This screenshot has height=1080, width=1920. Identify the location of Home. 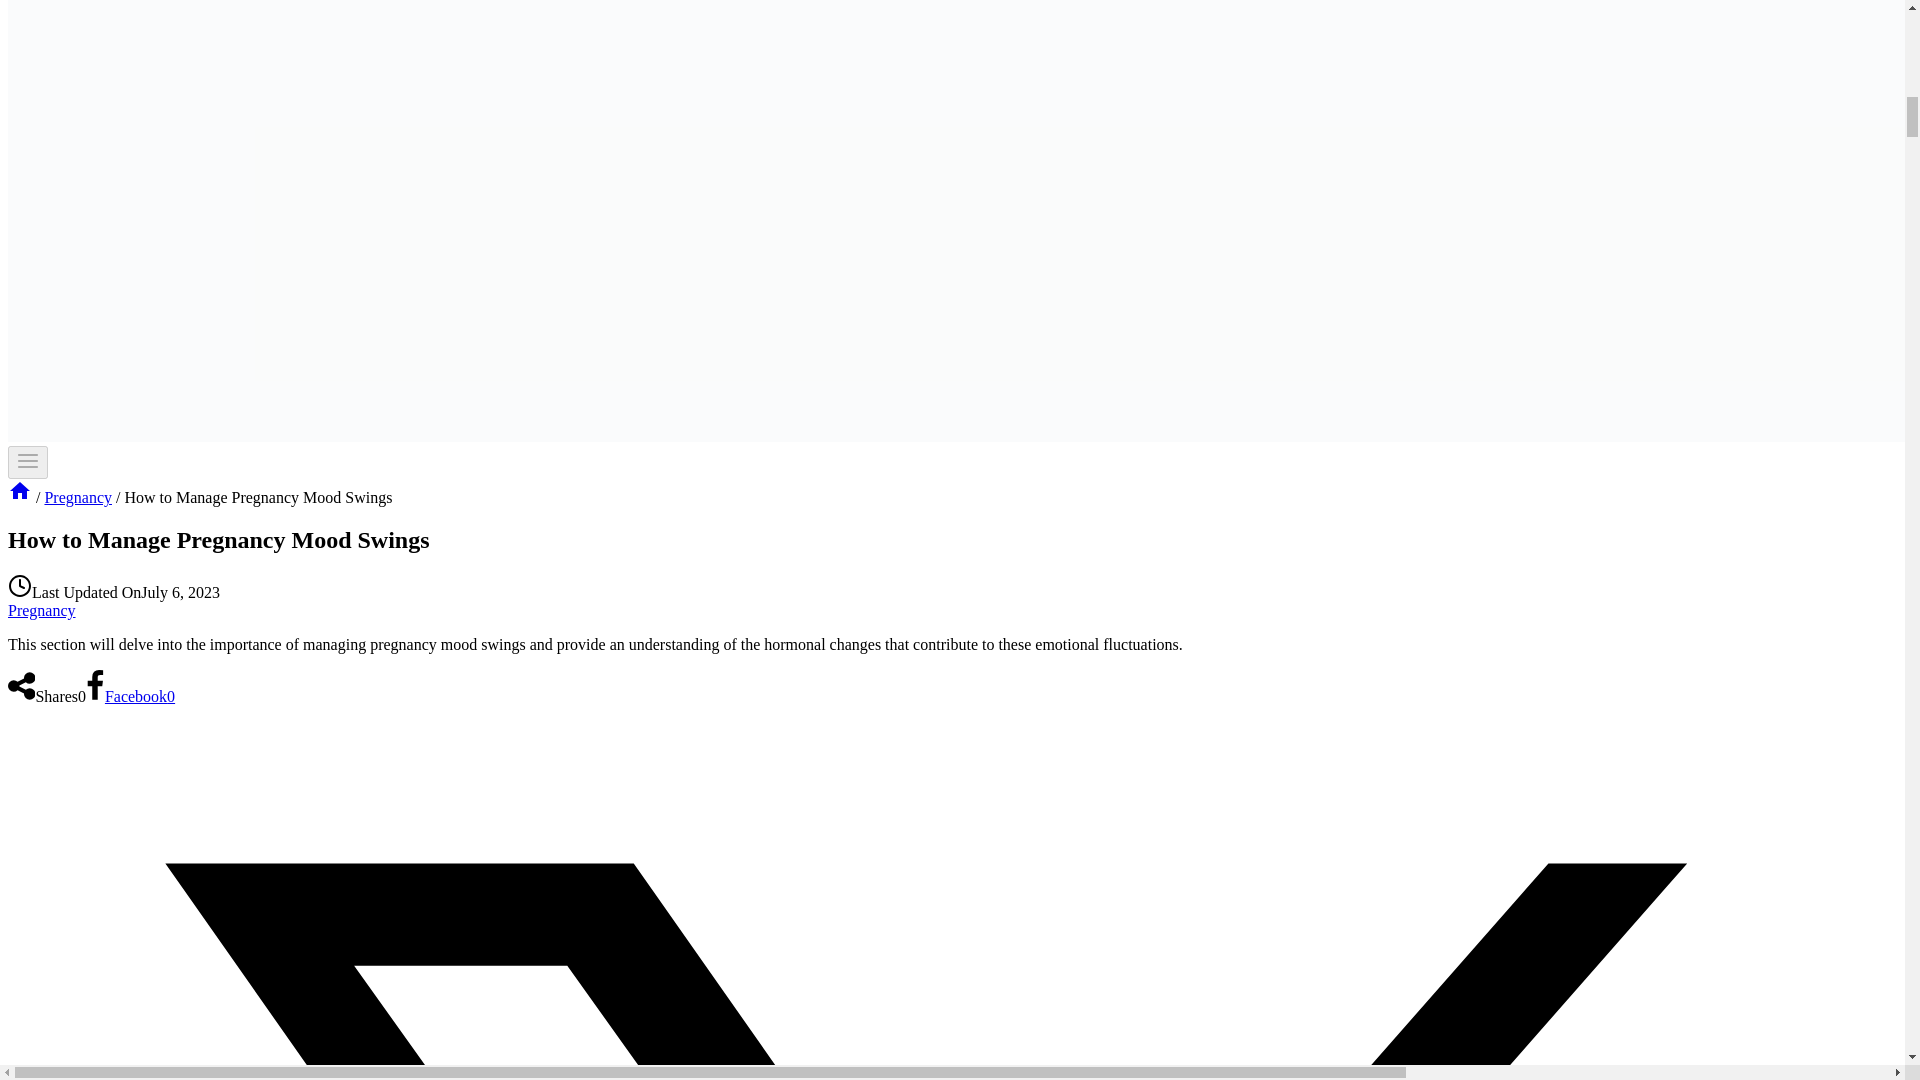
(20, 491).